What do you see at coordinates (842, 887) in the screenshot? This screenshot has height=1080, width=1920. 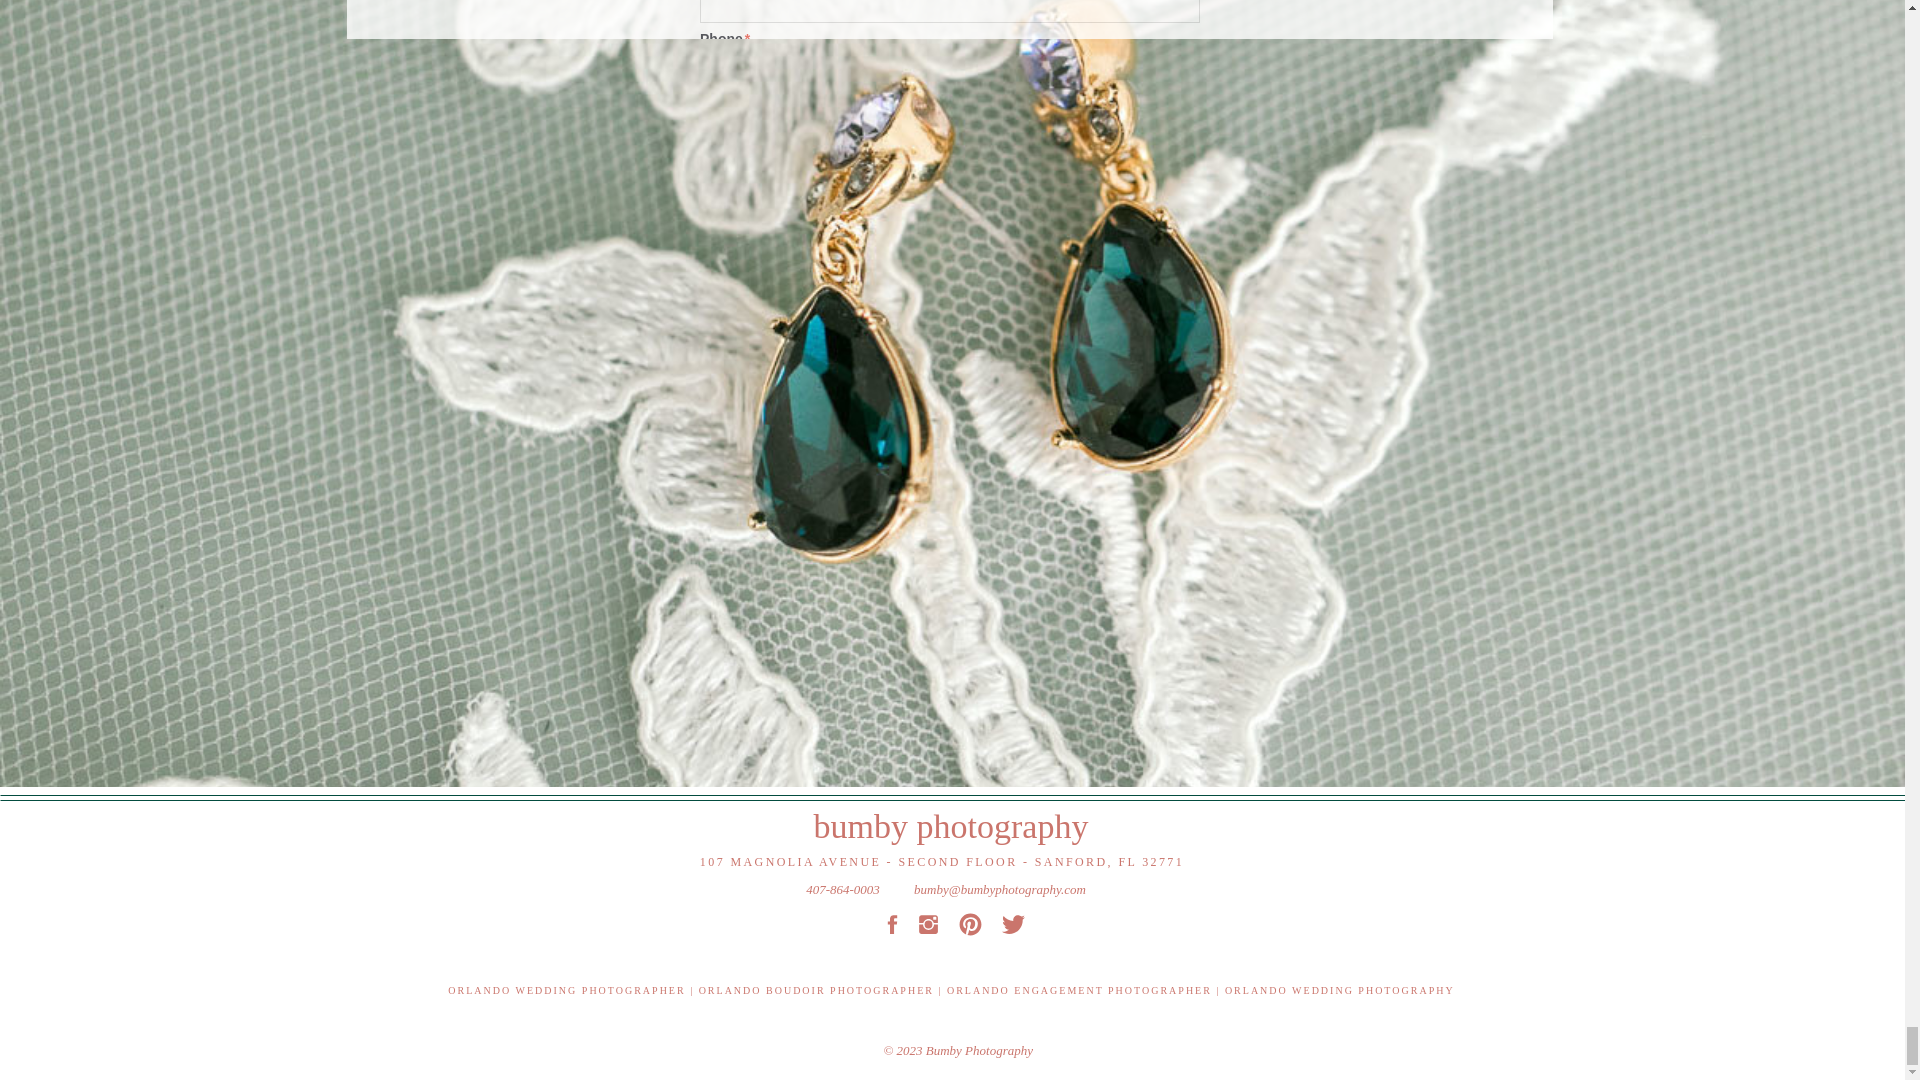 I see `407-864-0003` at bounding box center [842, 887].